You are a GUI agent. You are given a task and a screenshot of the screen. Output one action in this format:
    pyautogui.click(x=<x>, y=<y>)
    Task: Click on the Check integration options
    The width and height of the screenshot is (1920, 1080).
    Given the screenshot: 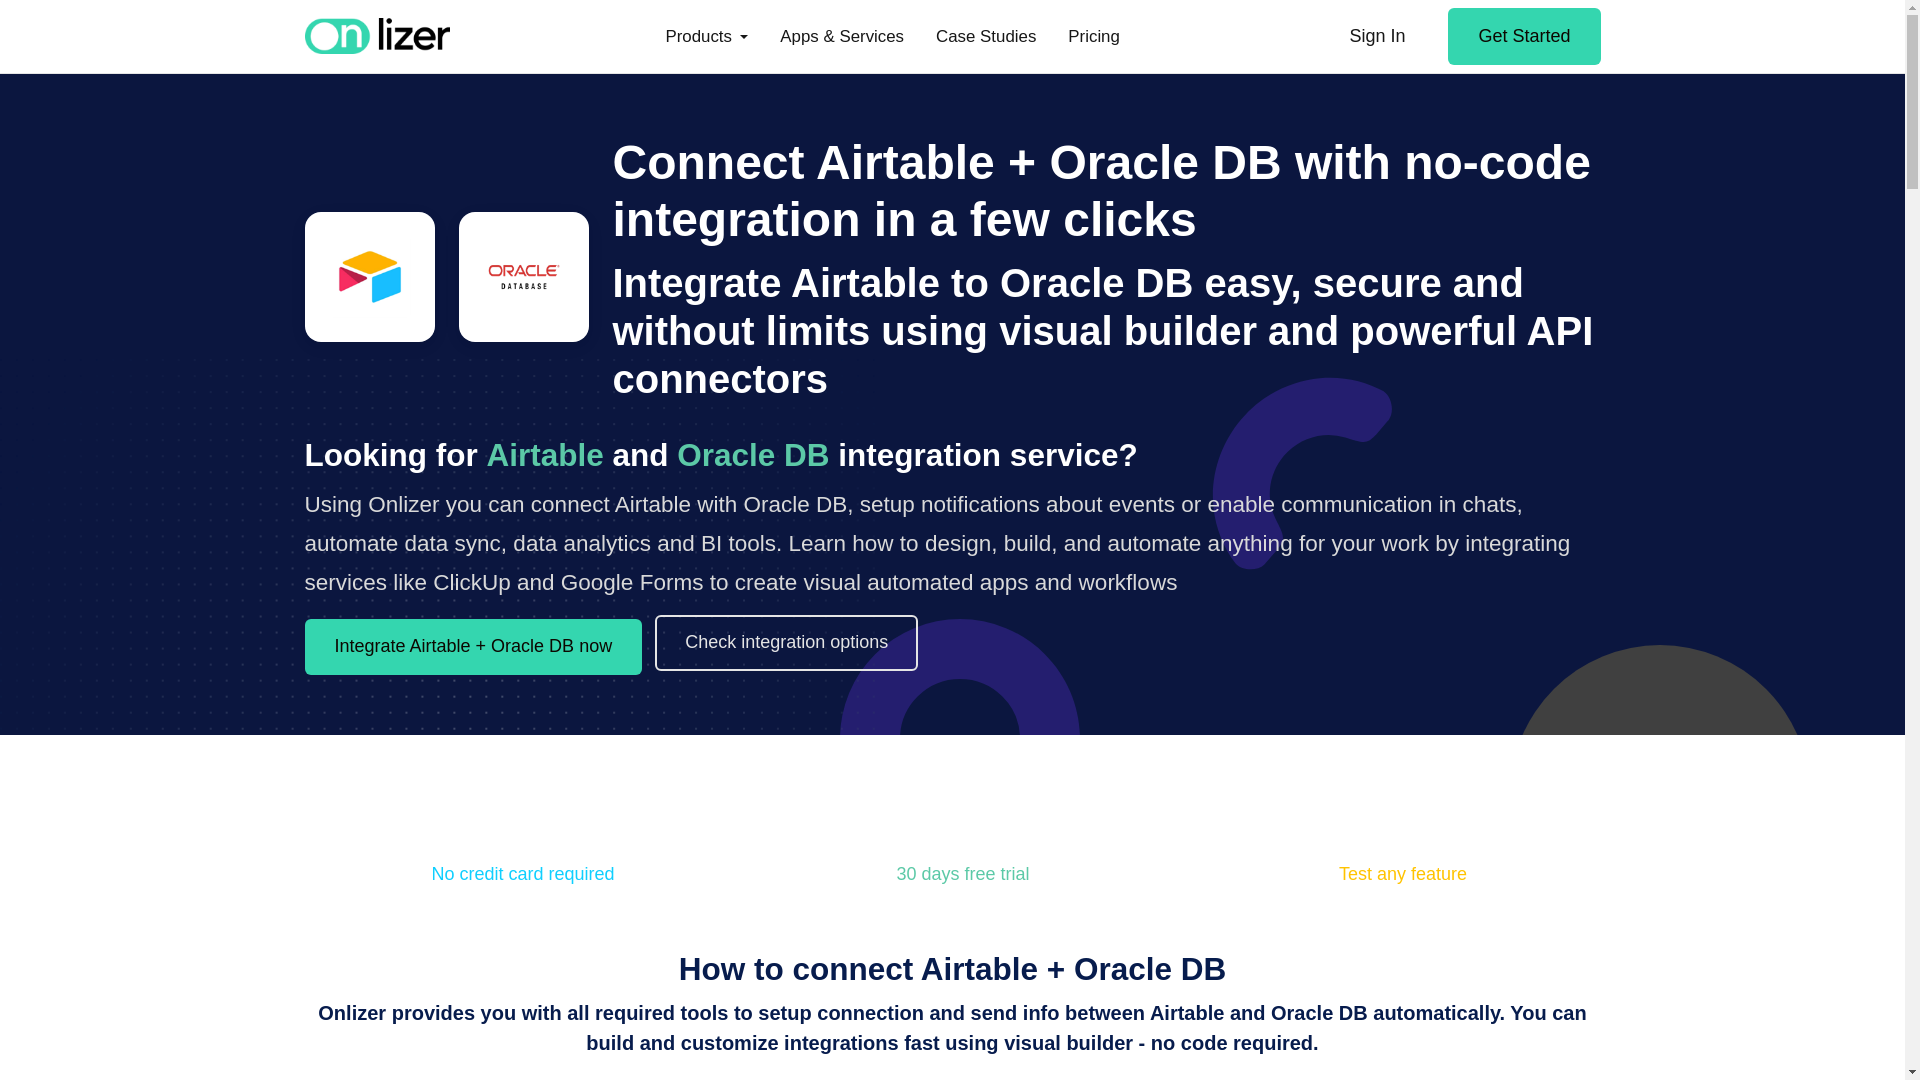 What is the action you would take?
    pyautogui.click(x=786, y=642)
    